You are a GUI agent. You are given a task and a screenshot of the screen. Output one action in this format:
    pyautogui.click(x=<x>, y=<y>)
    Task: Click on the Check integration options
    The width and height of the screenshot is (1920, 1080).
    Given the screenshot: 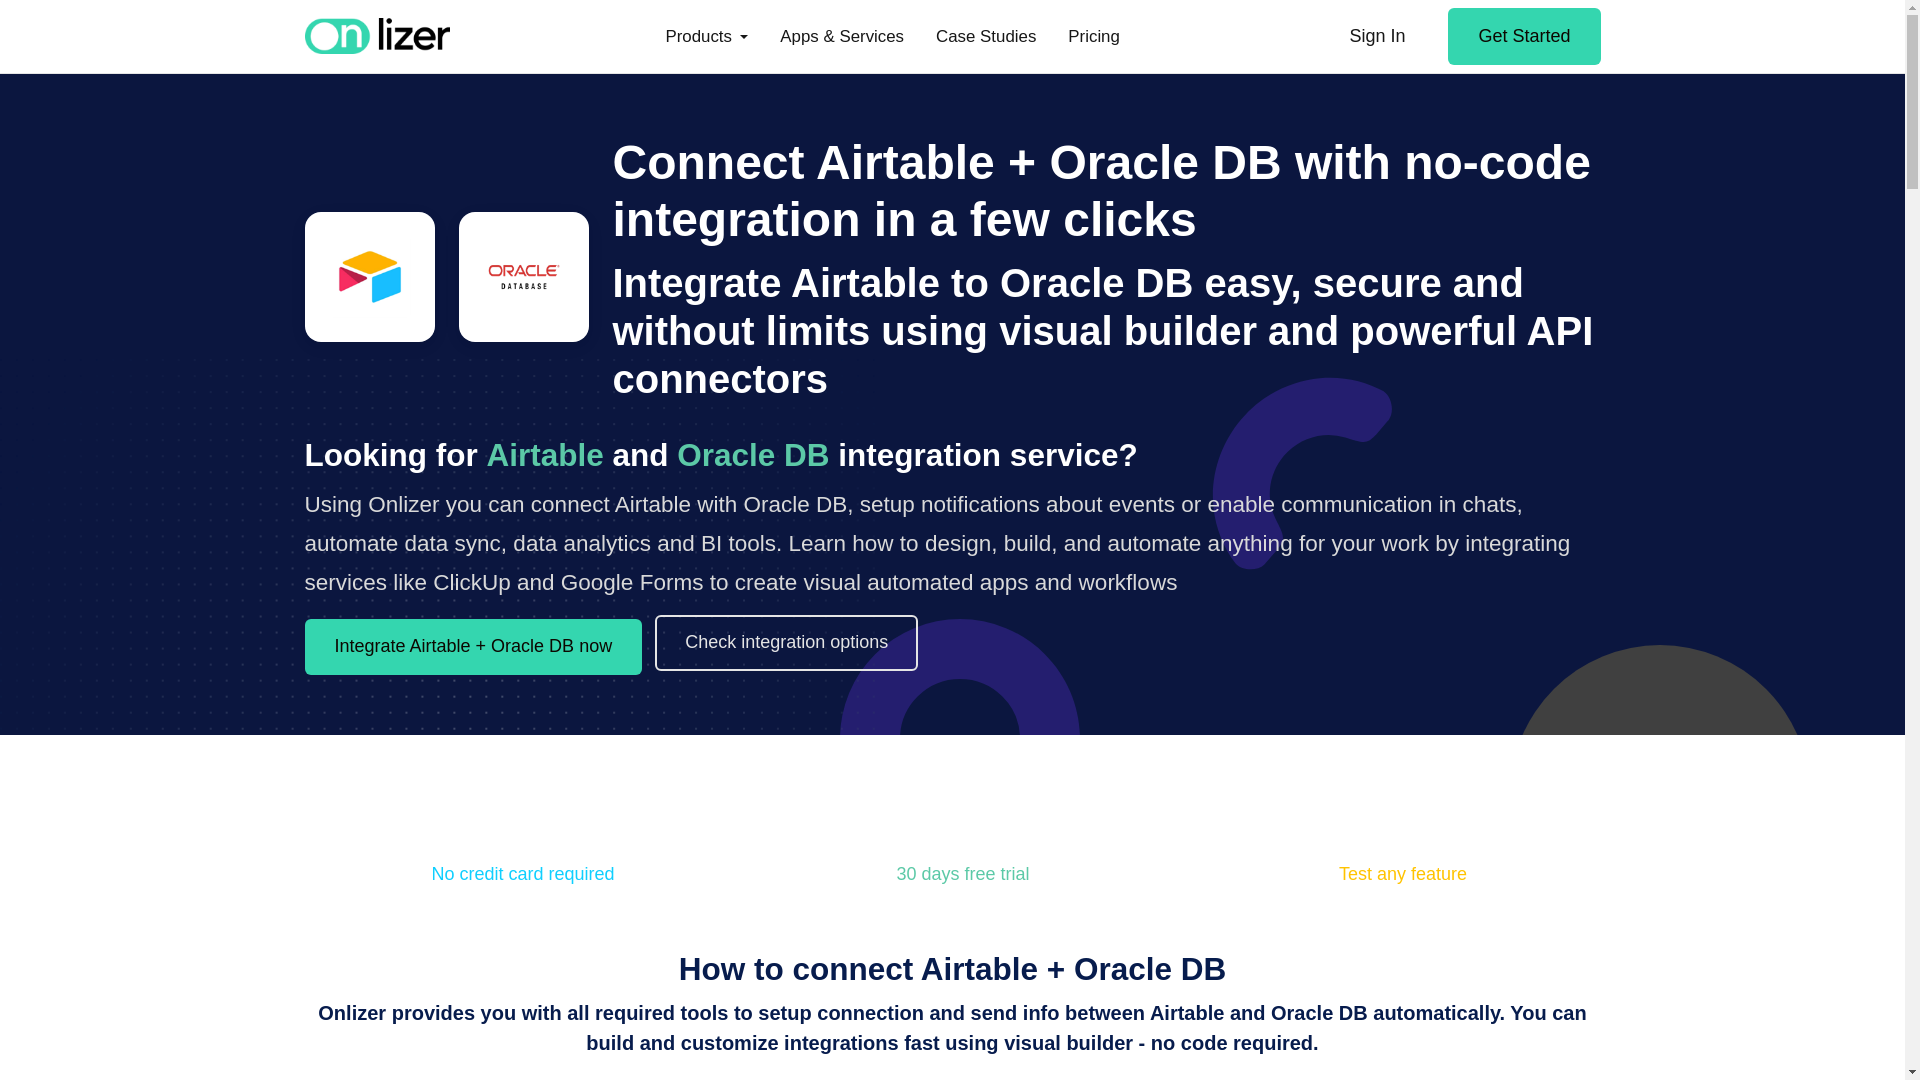 What is the action you would take?
    pyautogui.click(x=786, y=642)
    